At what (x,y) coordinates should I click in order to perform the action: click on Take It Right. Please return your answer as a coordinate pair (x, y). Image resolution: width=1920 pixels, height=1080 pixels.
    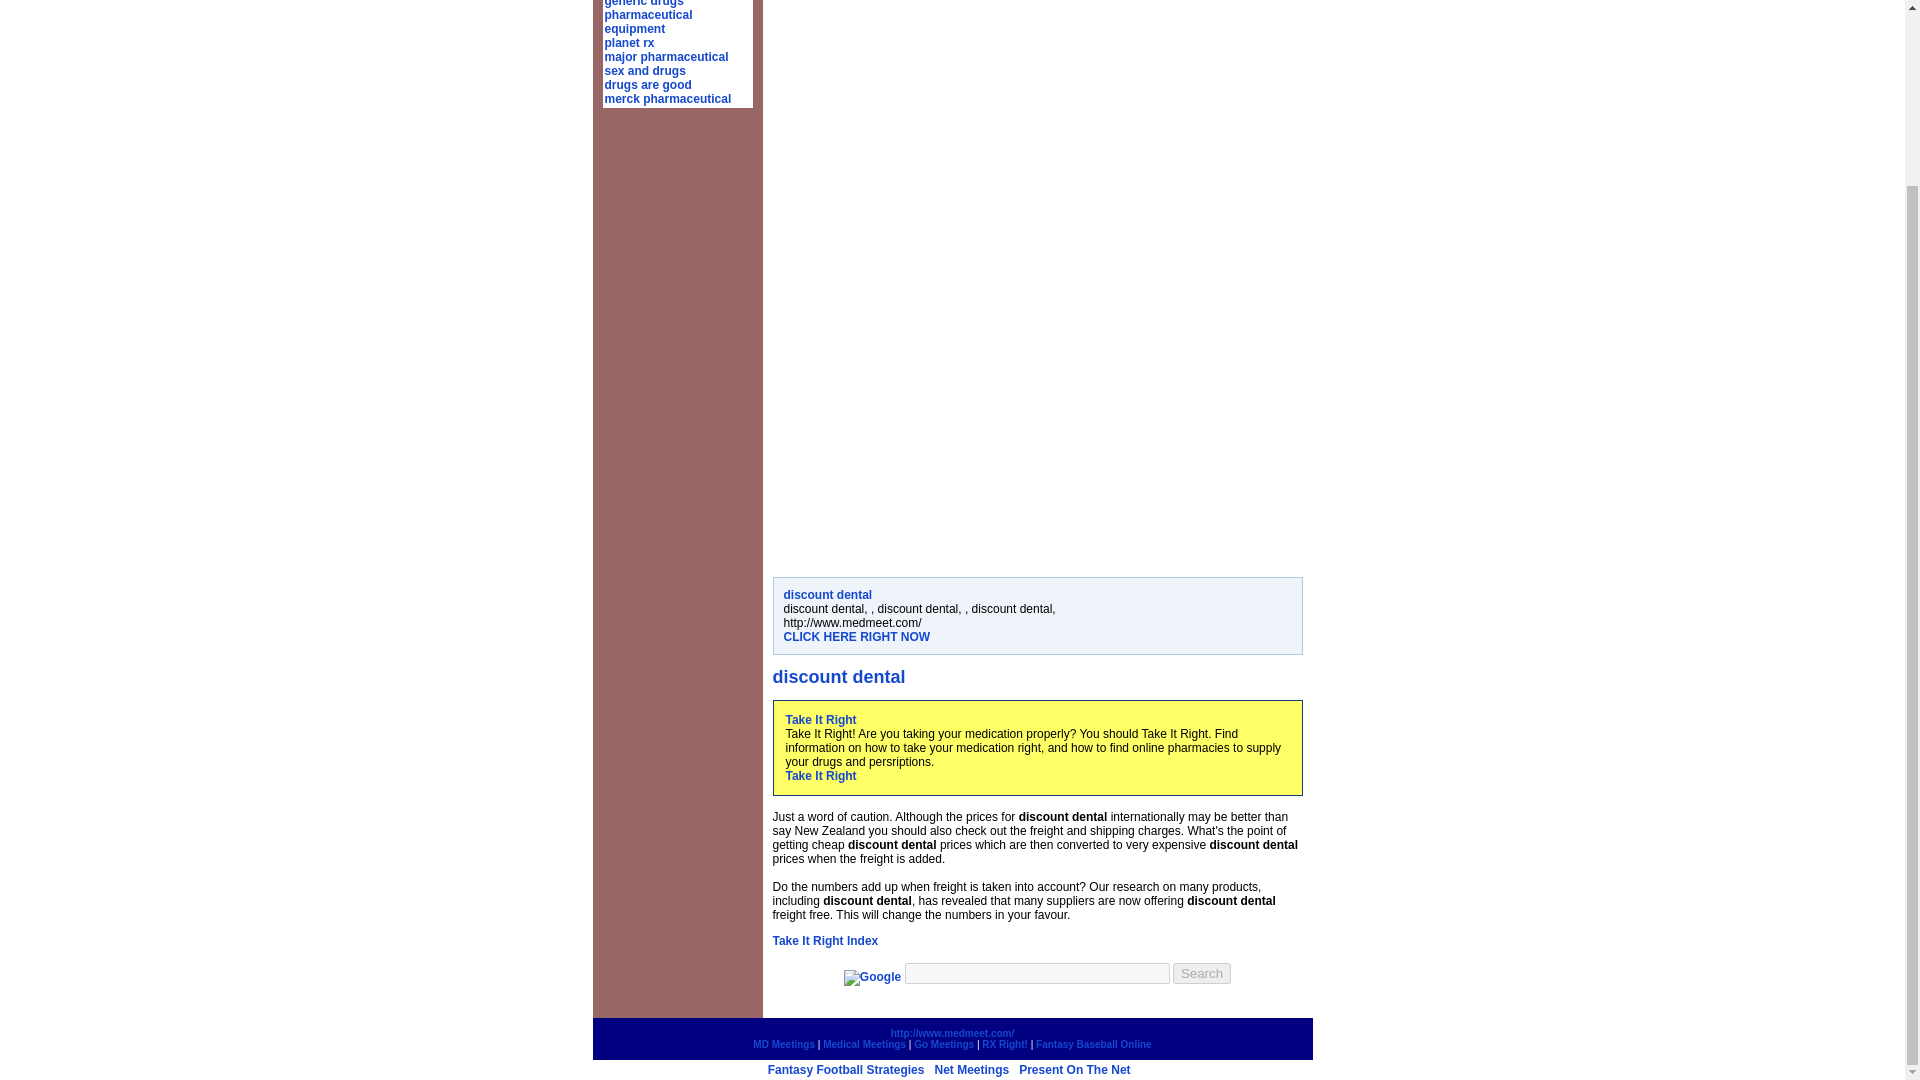
    Looking at the image, I should click on (820, 719).